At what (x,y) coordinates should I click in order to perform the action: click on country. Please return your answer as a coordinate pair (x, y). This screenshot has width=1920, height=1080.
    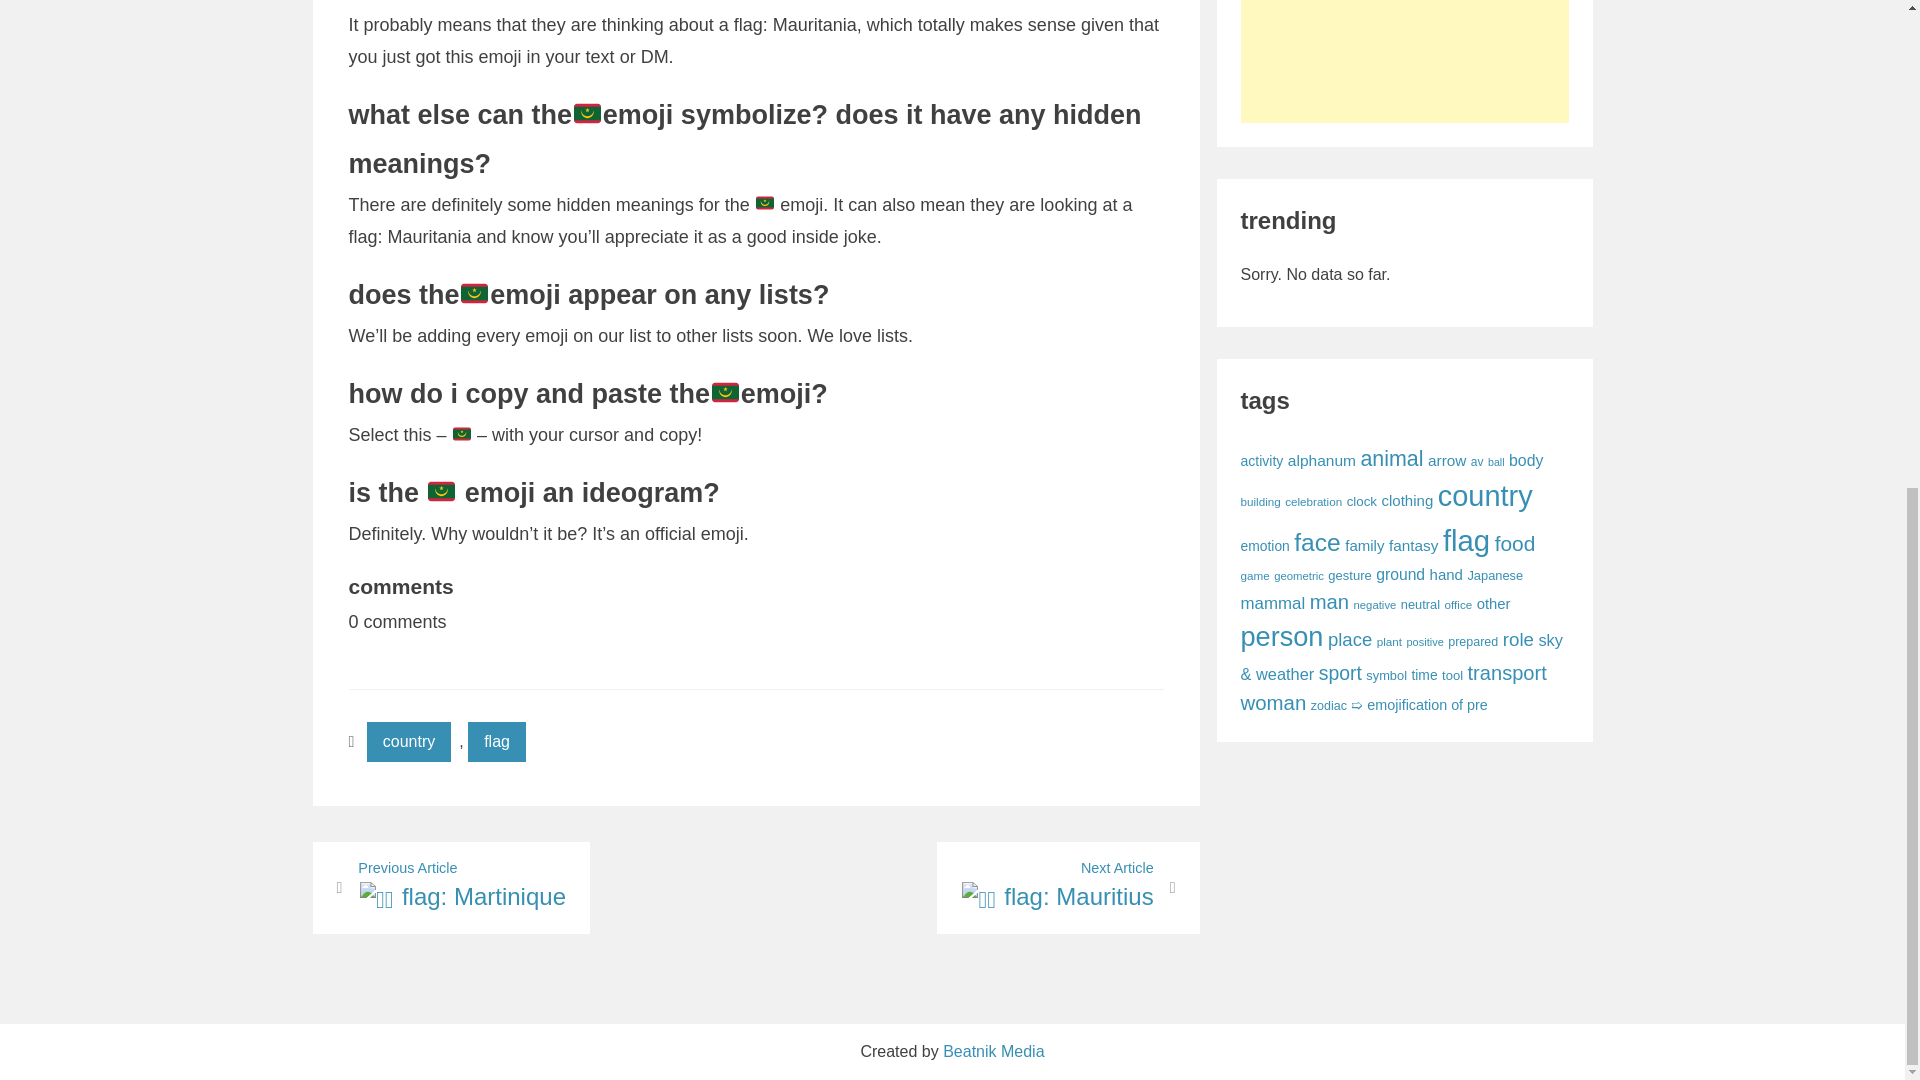
    Looking at the image, I should click on (408, 742).